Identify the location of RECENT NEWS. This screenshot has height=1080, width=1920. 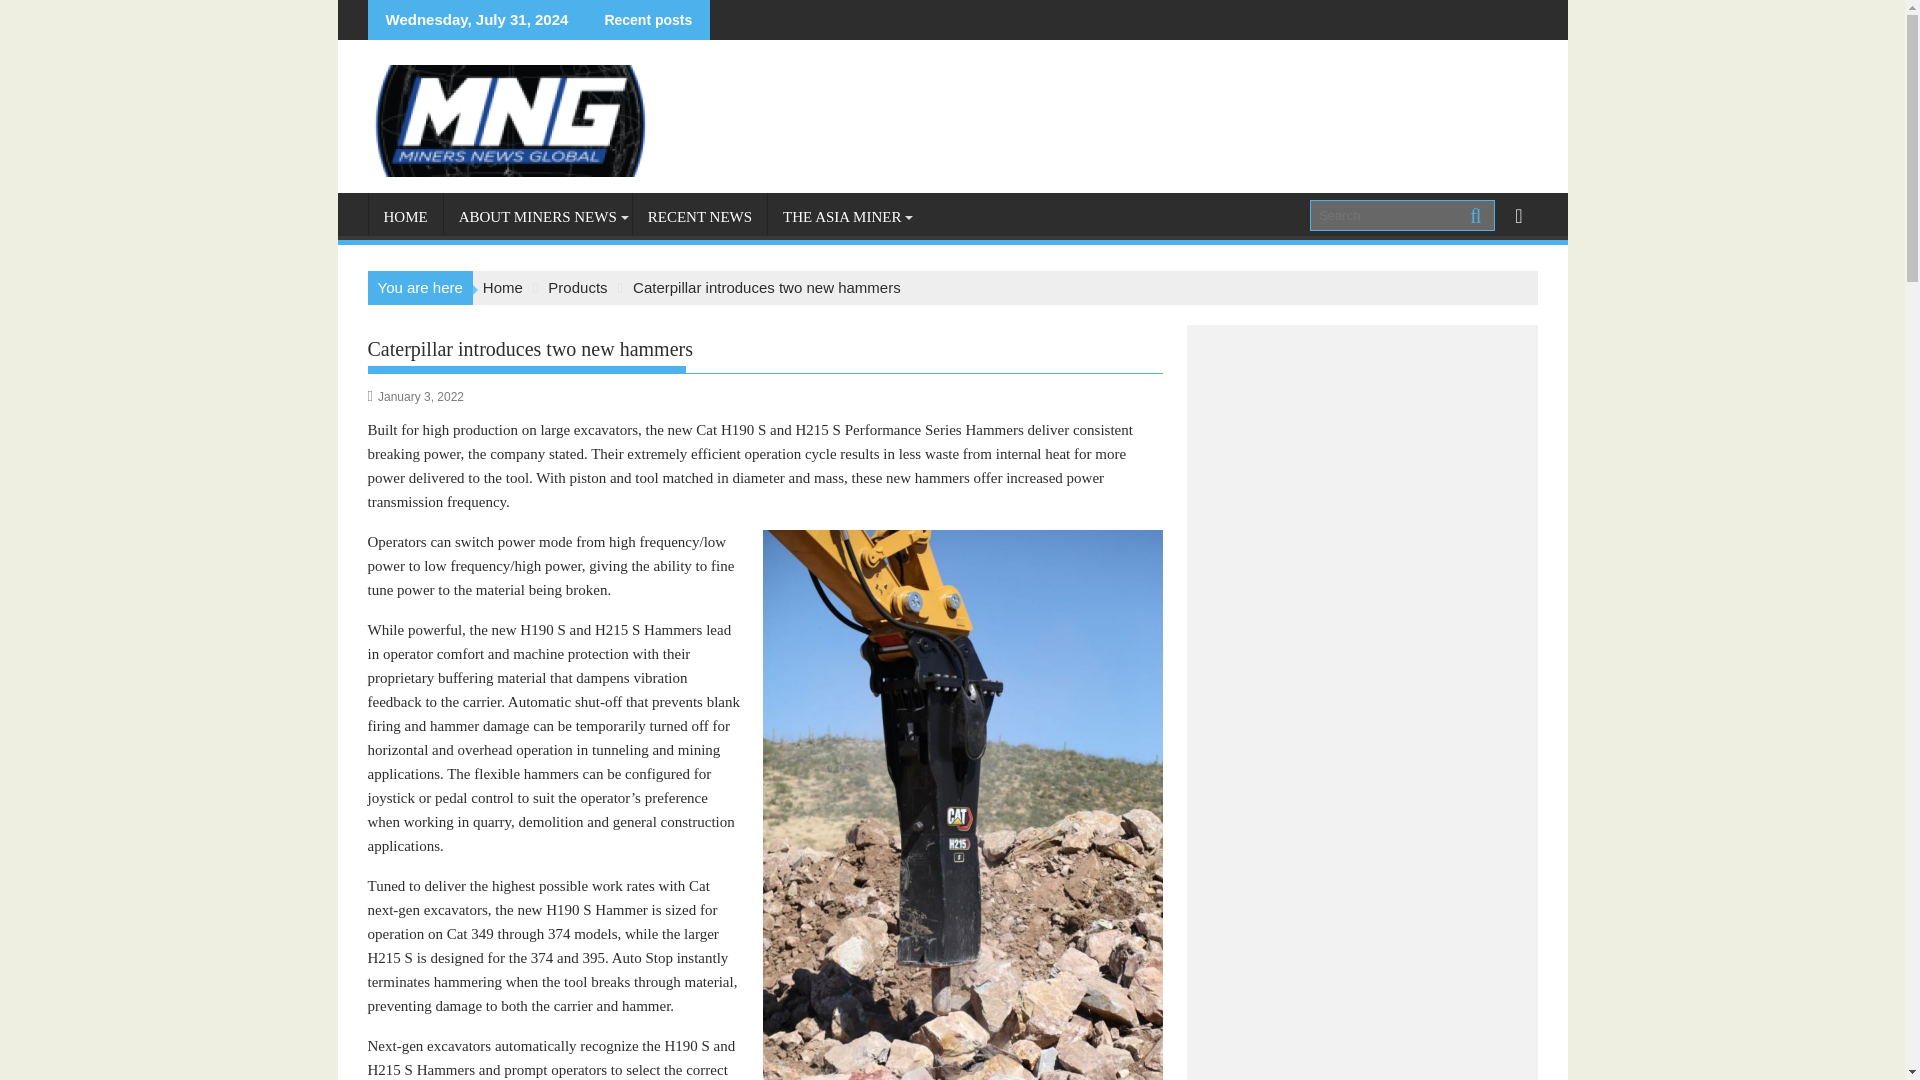
(700, 216).